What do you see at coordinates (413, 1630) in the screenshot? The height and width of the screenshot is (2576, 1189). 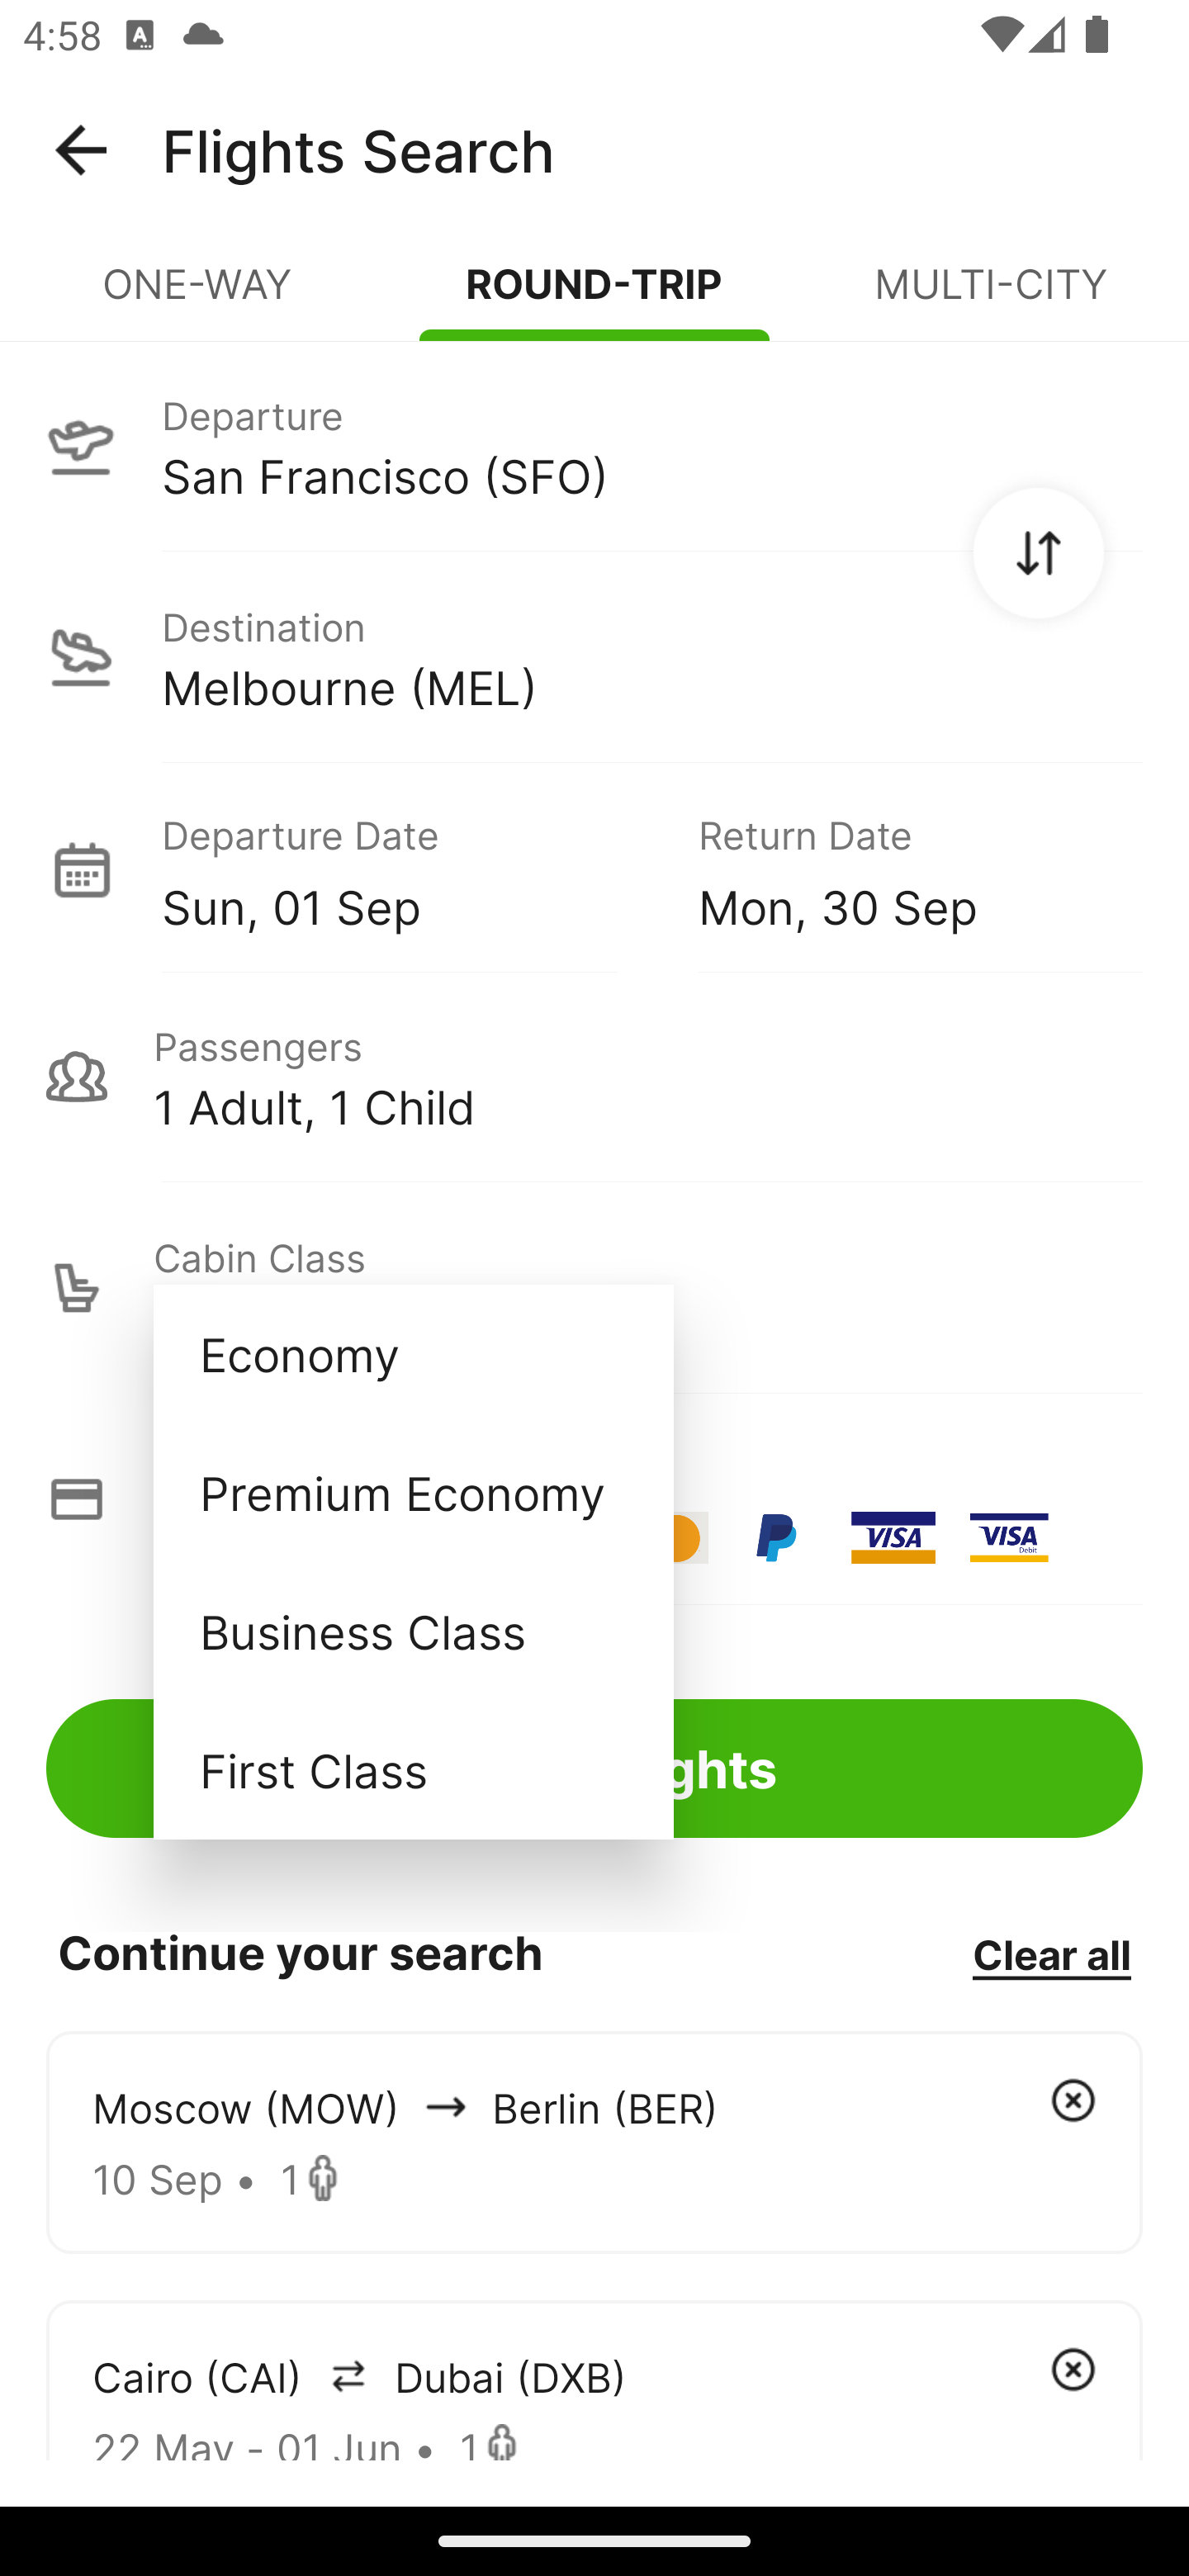 I see `Business Class` at bounding box center [413, 1630].